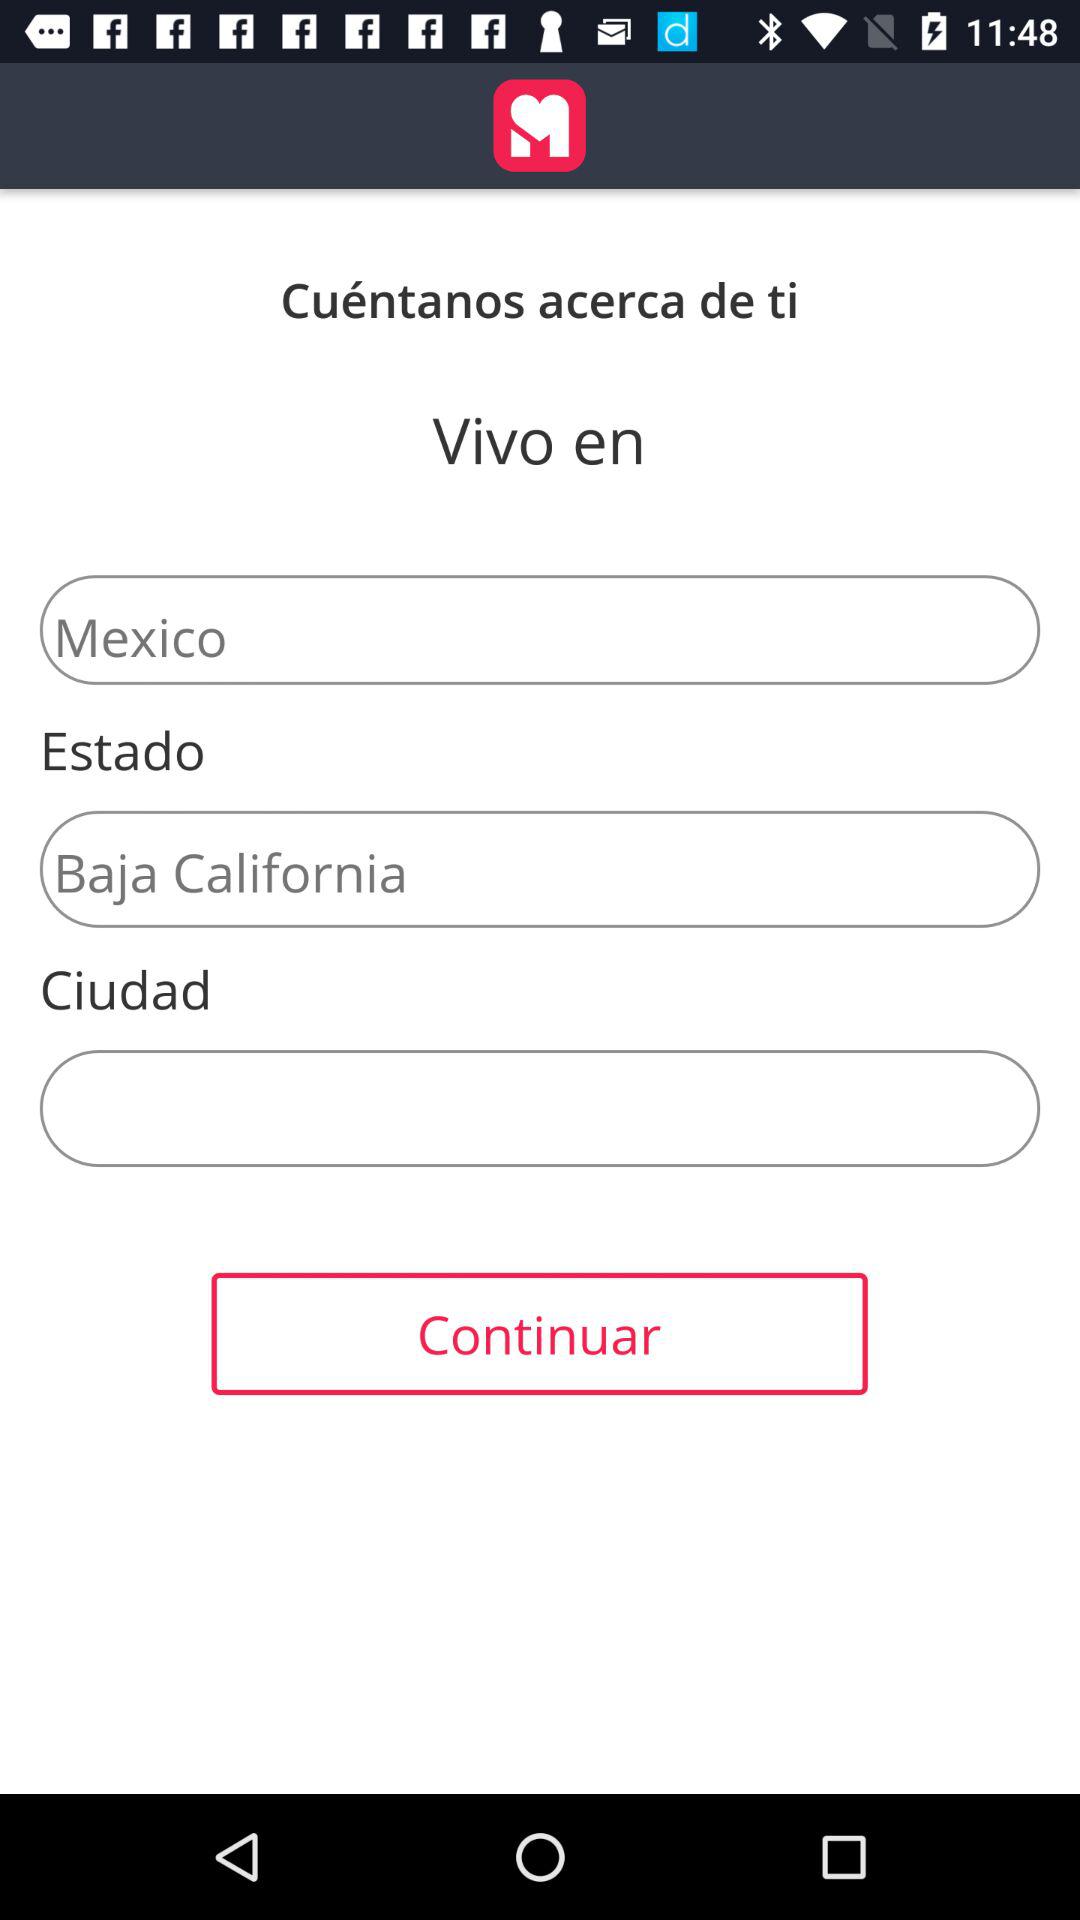 The image size is (1080, 1920). Describe the element at coordinates (539, 1334) in the screenshot. I see `flip until the continuar item` at that location.